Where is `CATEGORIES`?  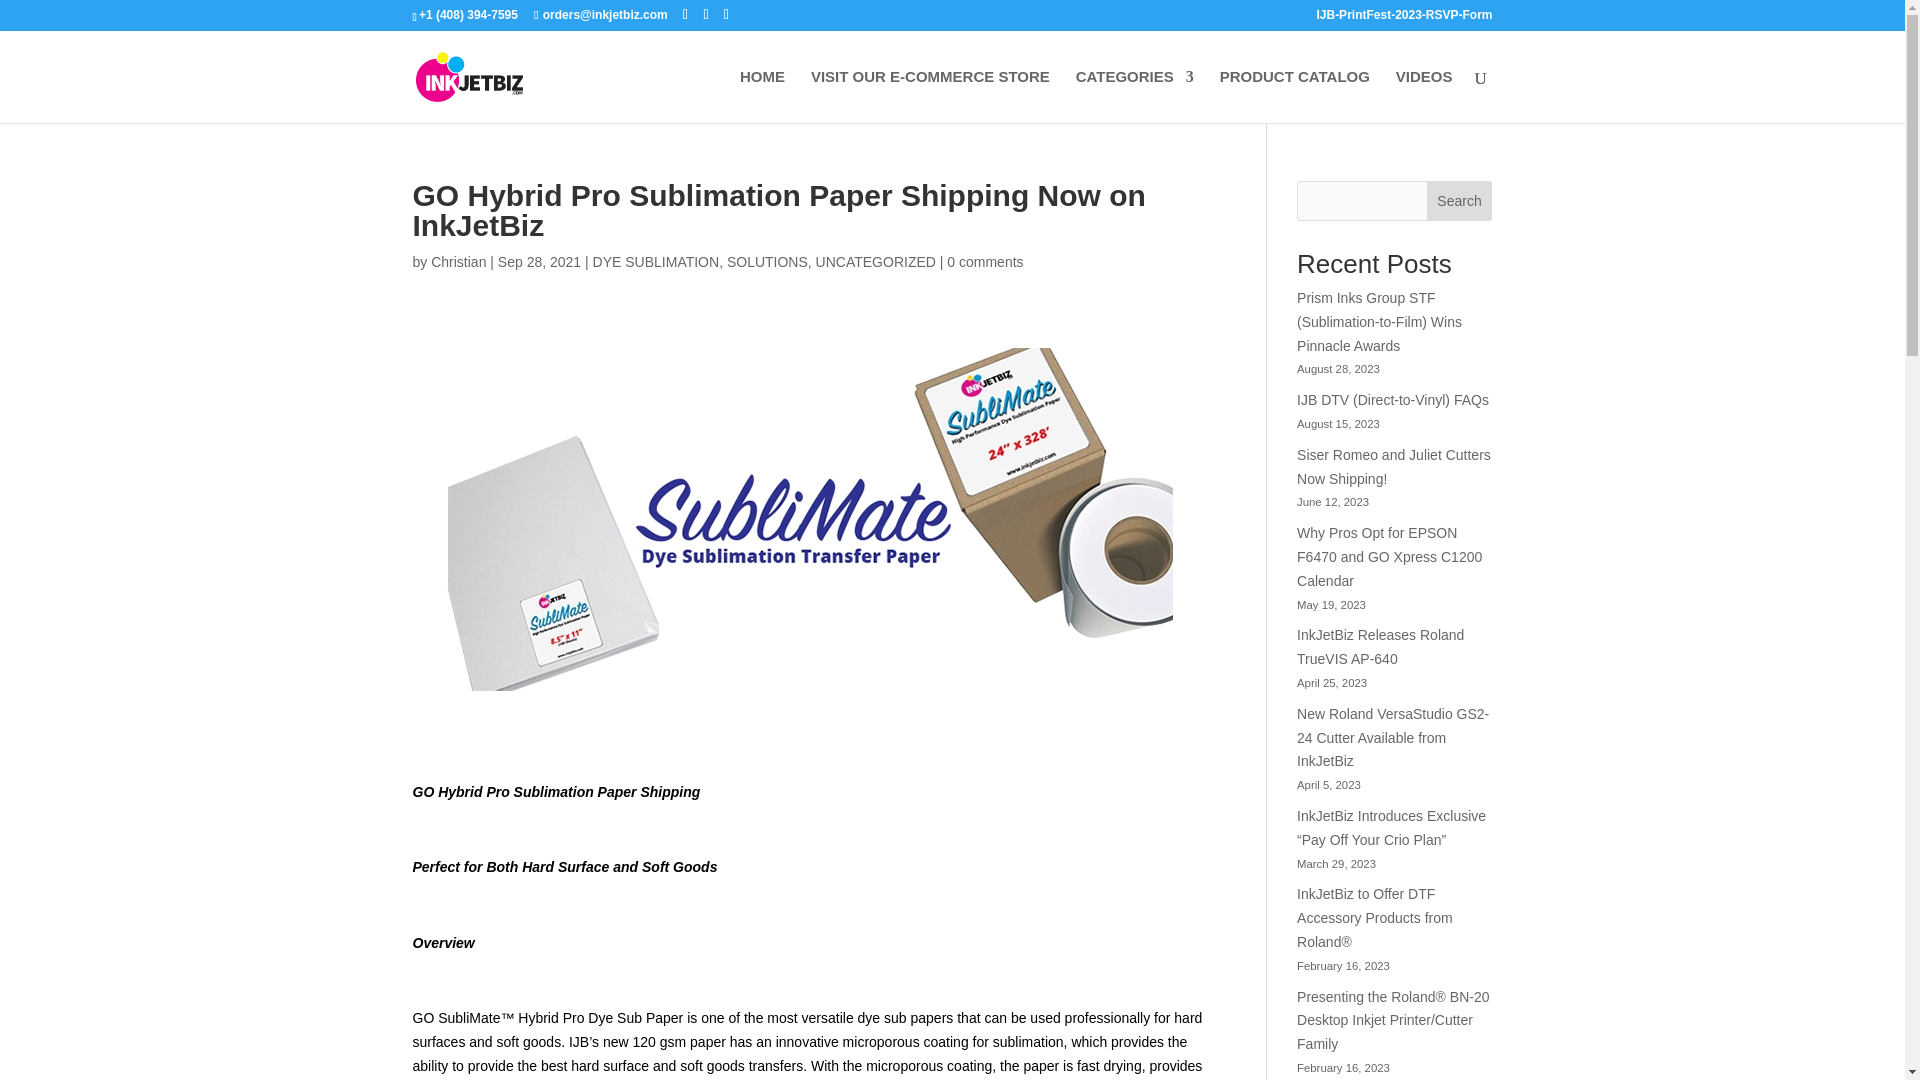
CATEGORIES is located at coordinates (1134, 96).